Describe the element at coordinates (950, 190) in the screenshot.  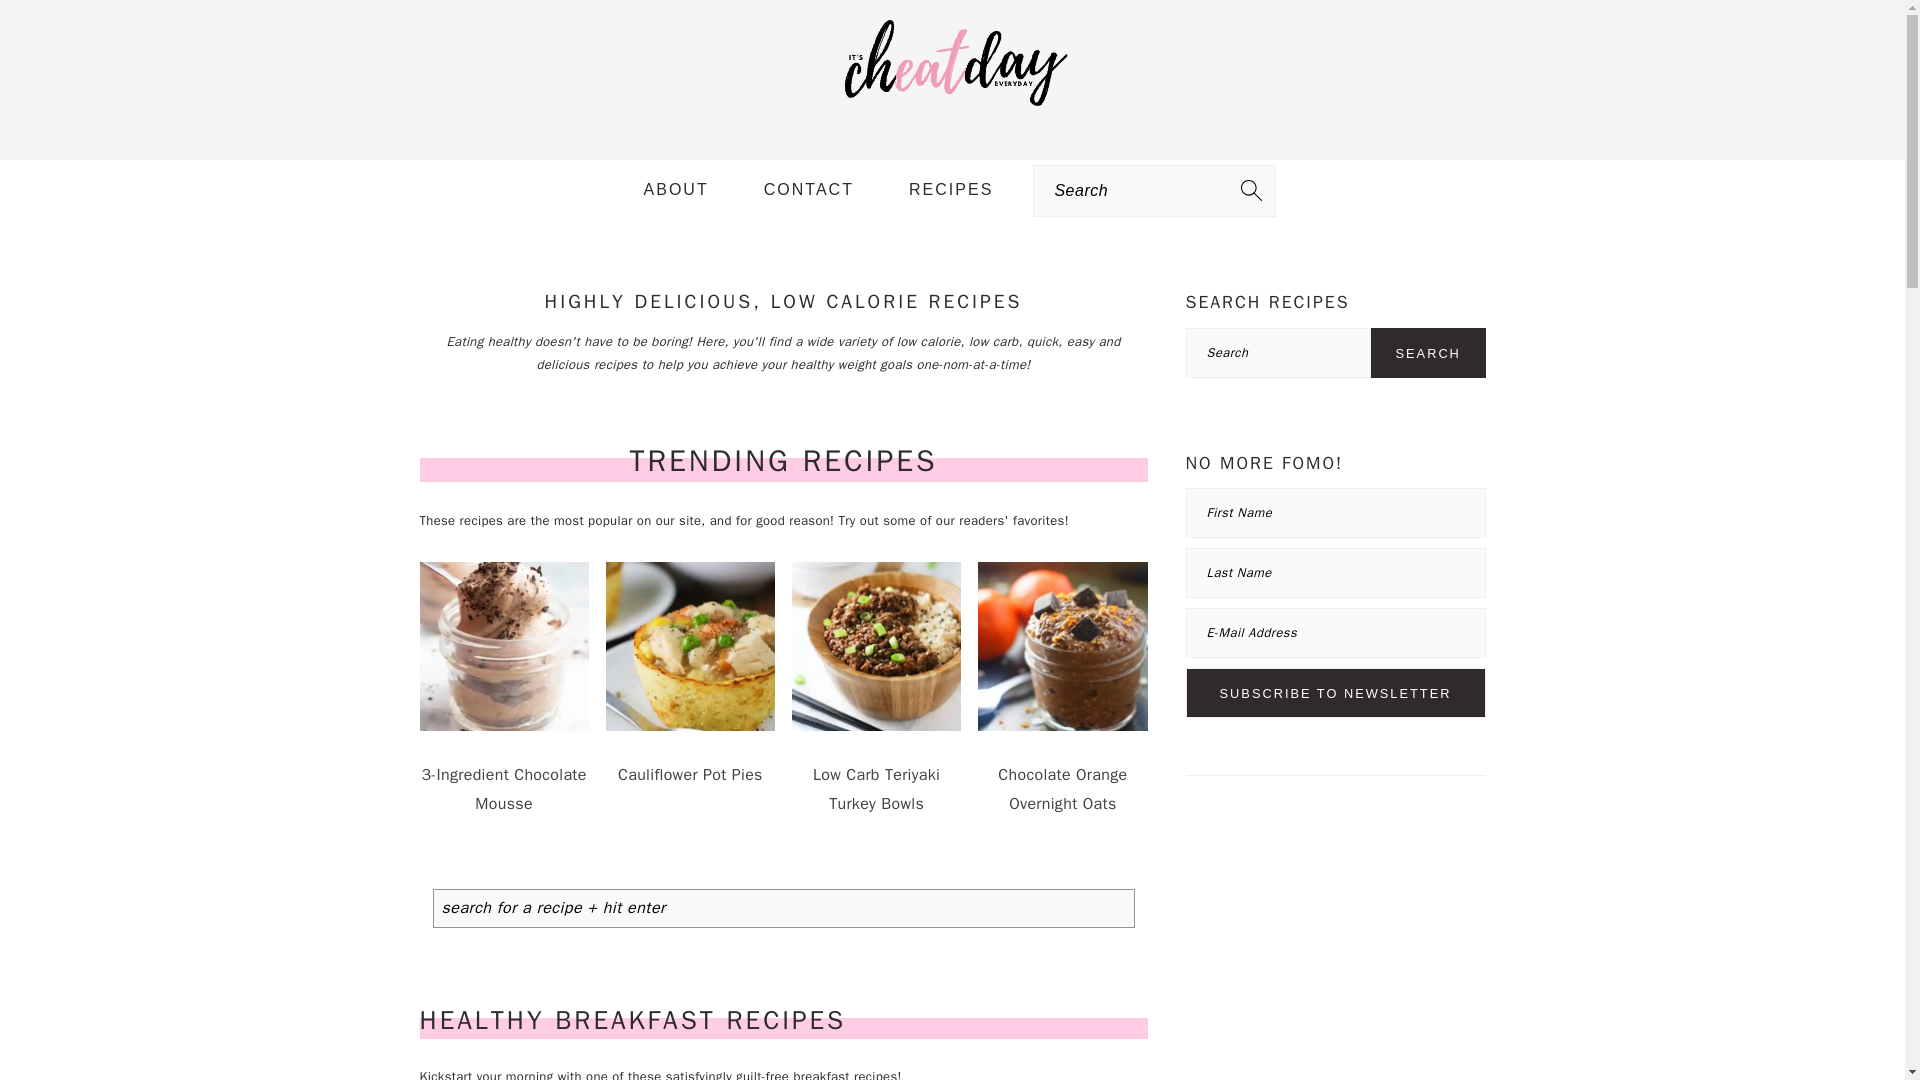
I see `RECIPES` at that location.